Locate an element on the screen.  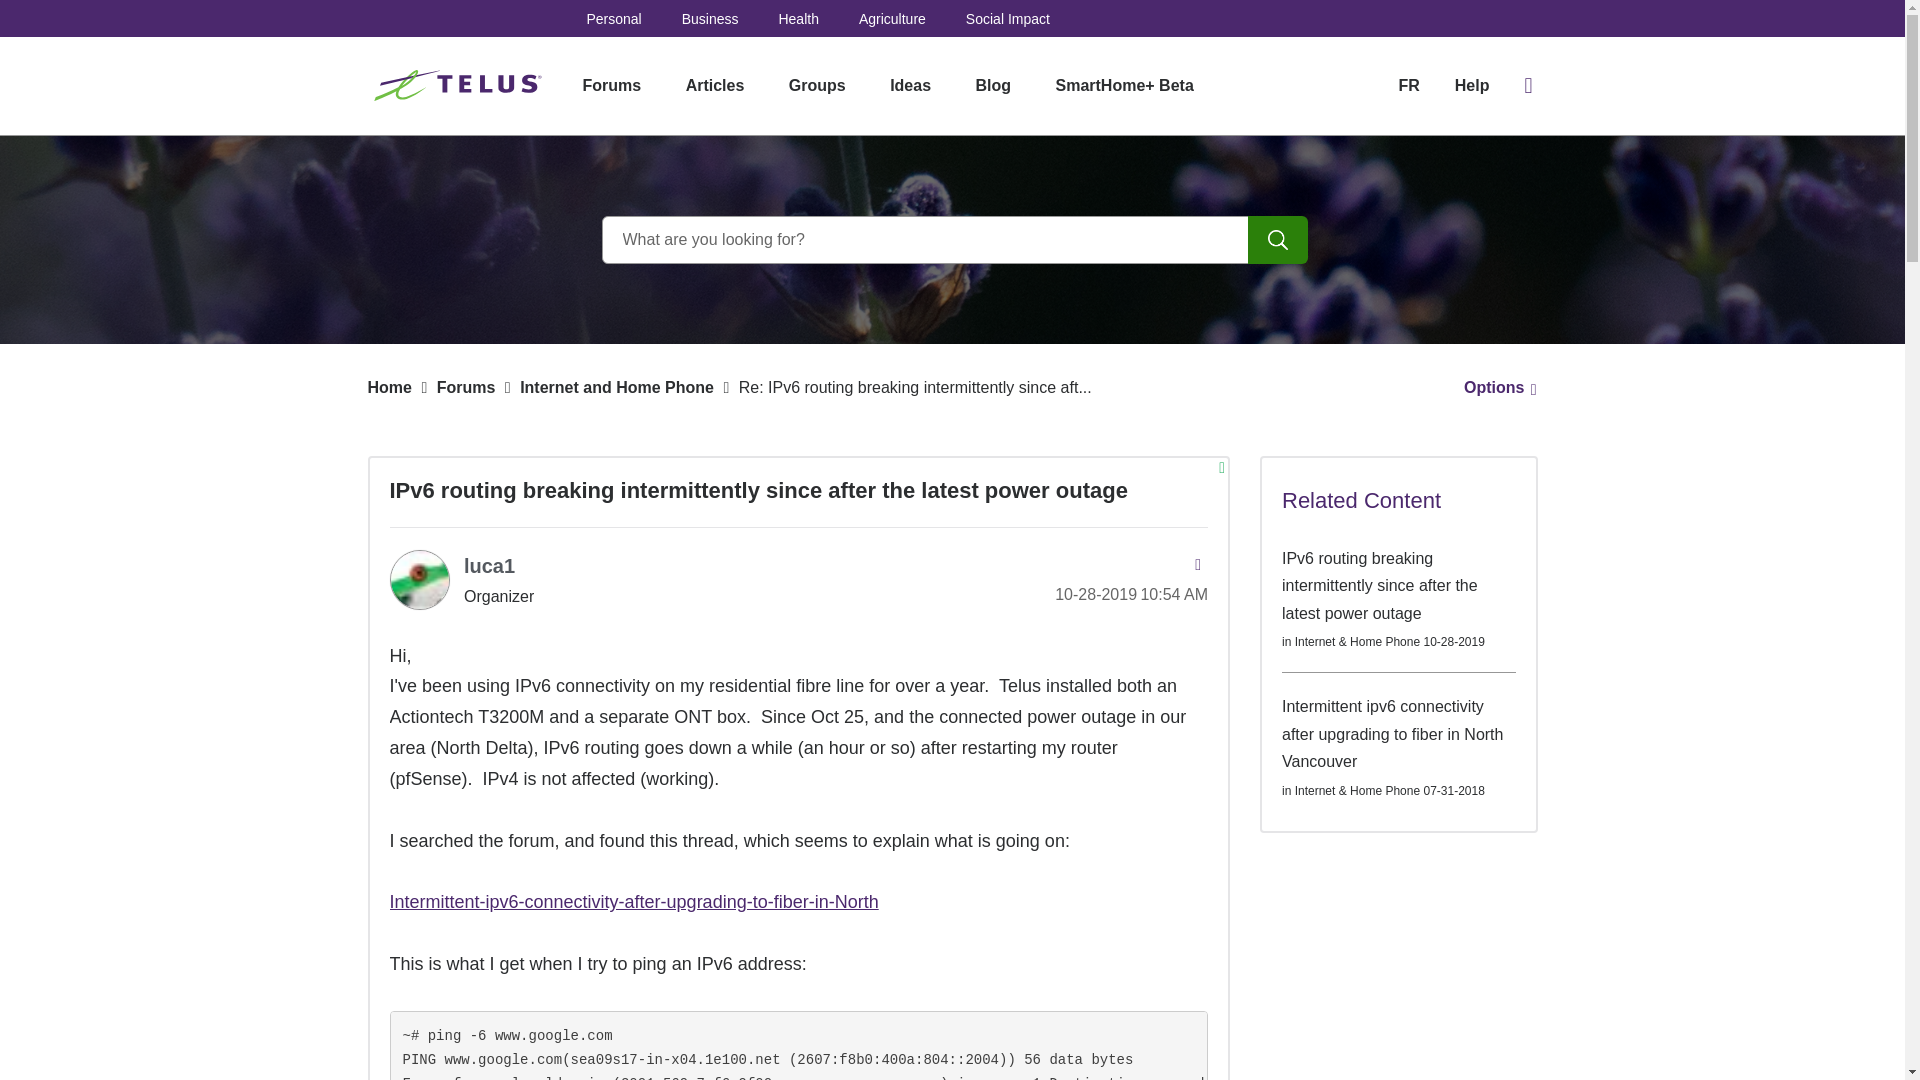
Articles is located at coordinates (715, 86).